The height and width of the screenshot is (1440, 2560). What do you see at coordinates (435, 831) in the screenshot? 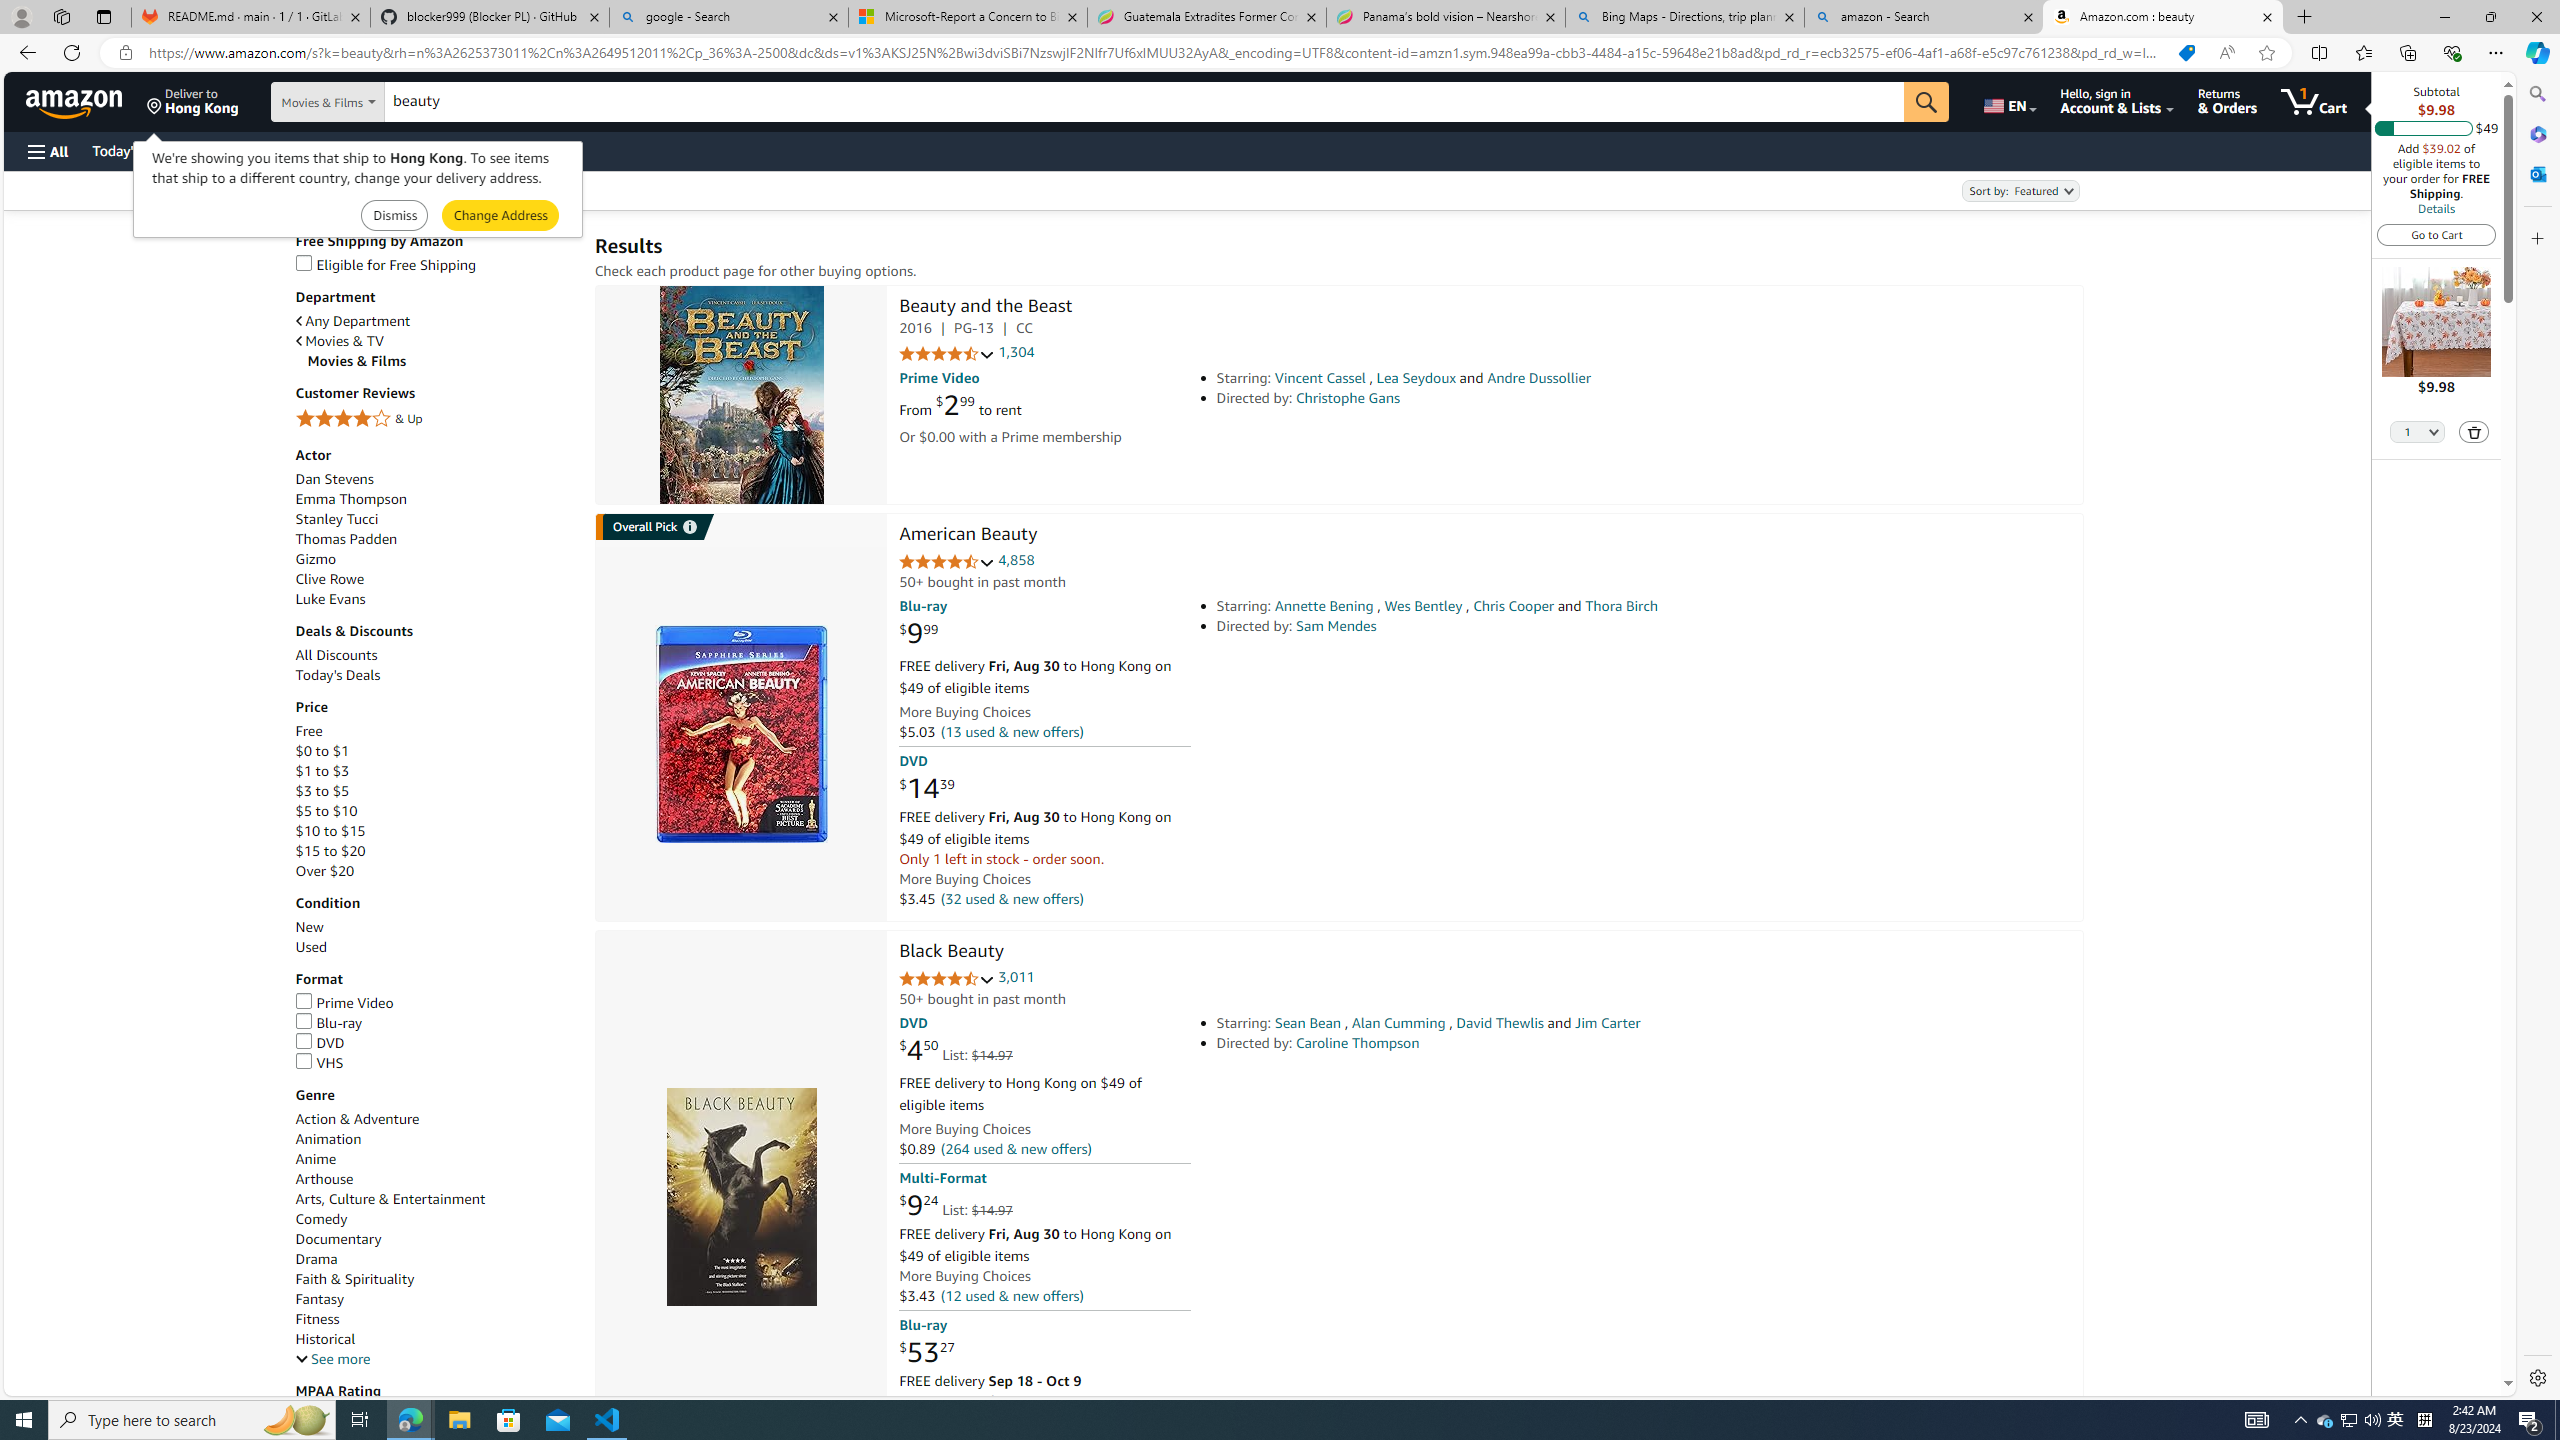
I see `$10 to $15` at bounding box center [435, 831].